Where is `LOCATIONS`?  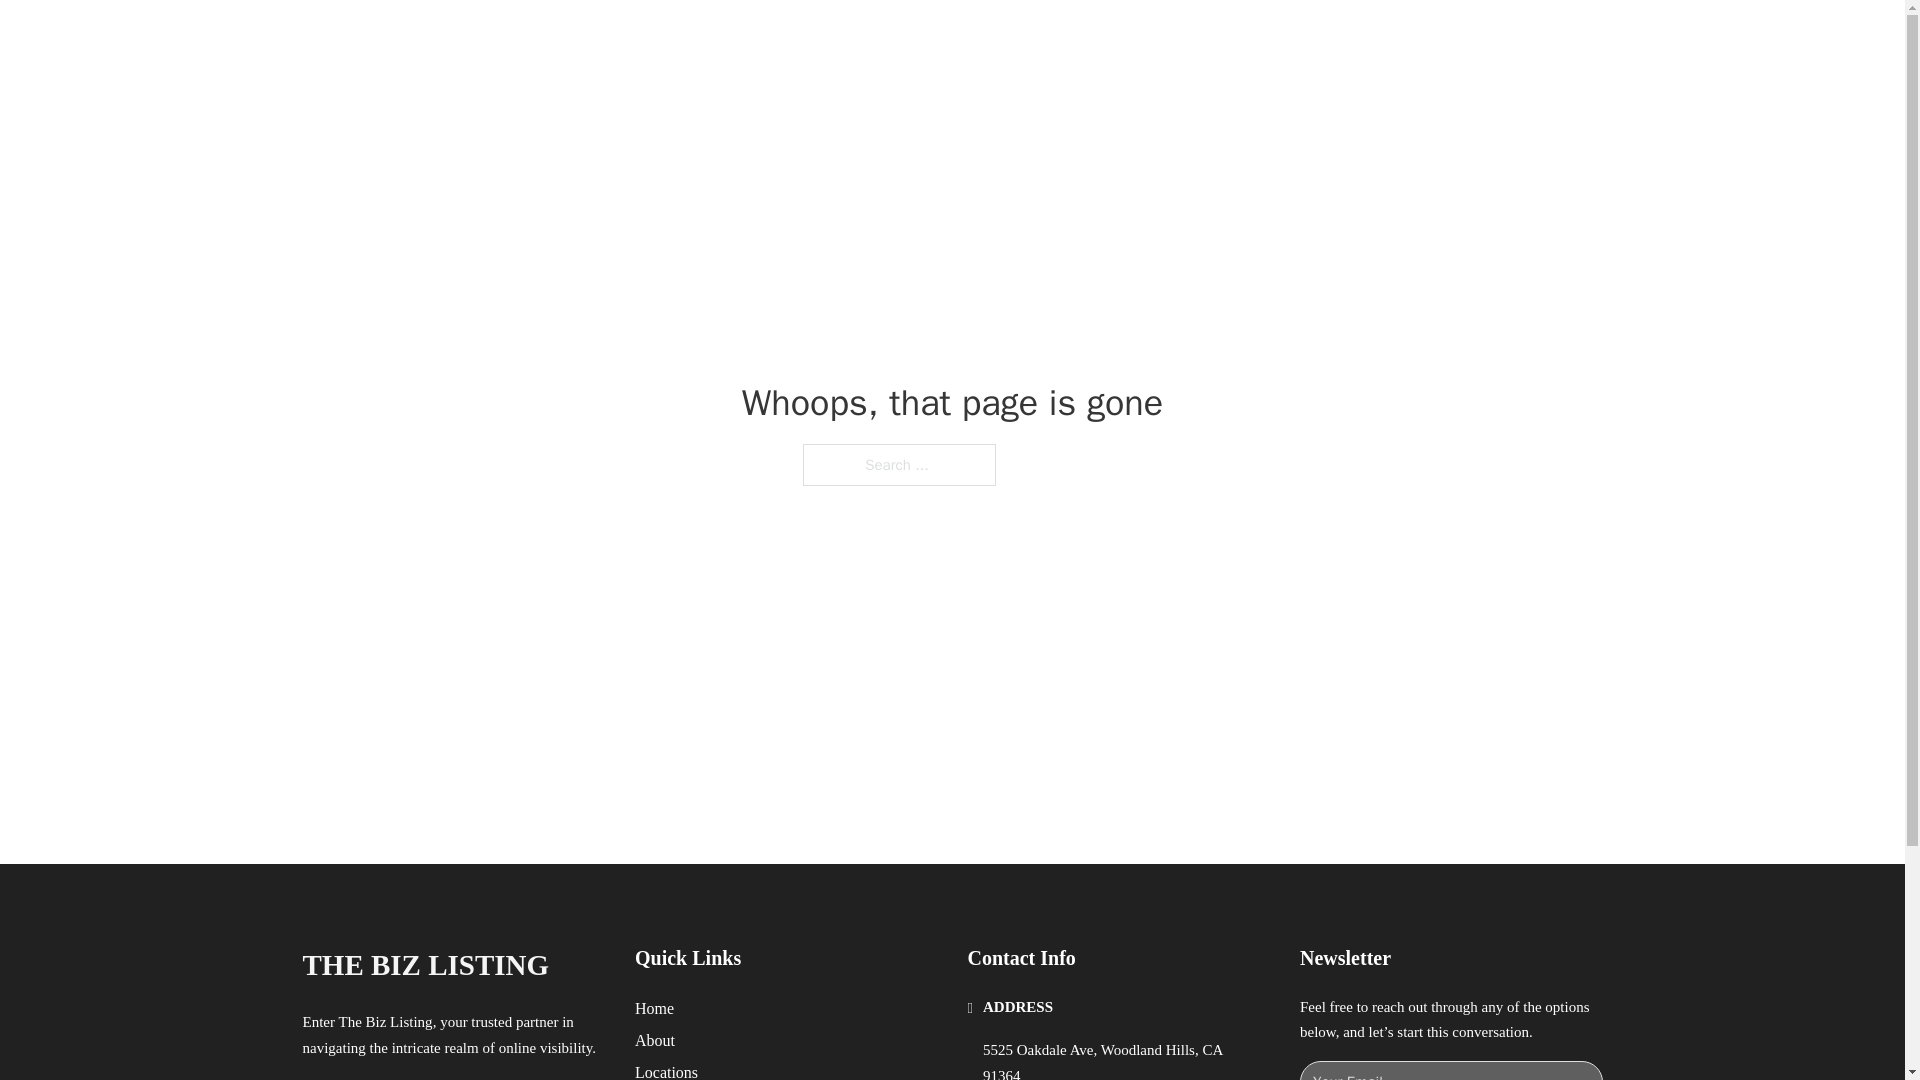
LOCATIONS is located at coordinates (1306, 38).